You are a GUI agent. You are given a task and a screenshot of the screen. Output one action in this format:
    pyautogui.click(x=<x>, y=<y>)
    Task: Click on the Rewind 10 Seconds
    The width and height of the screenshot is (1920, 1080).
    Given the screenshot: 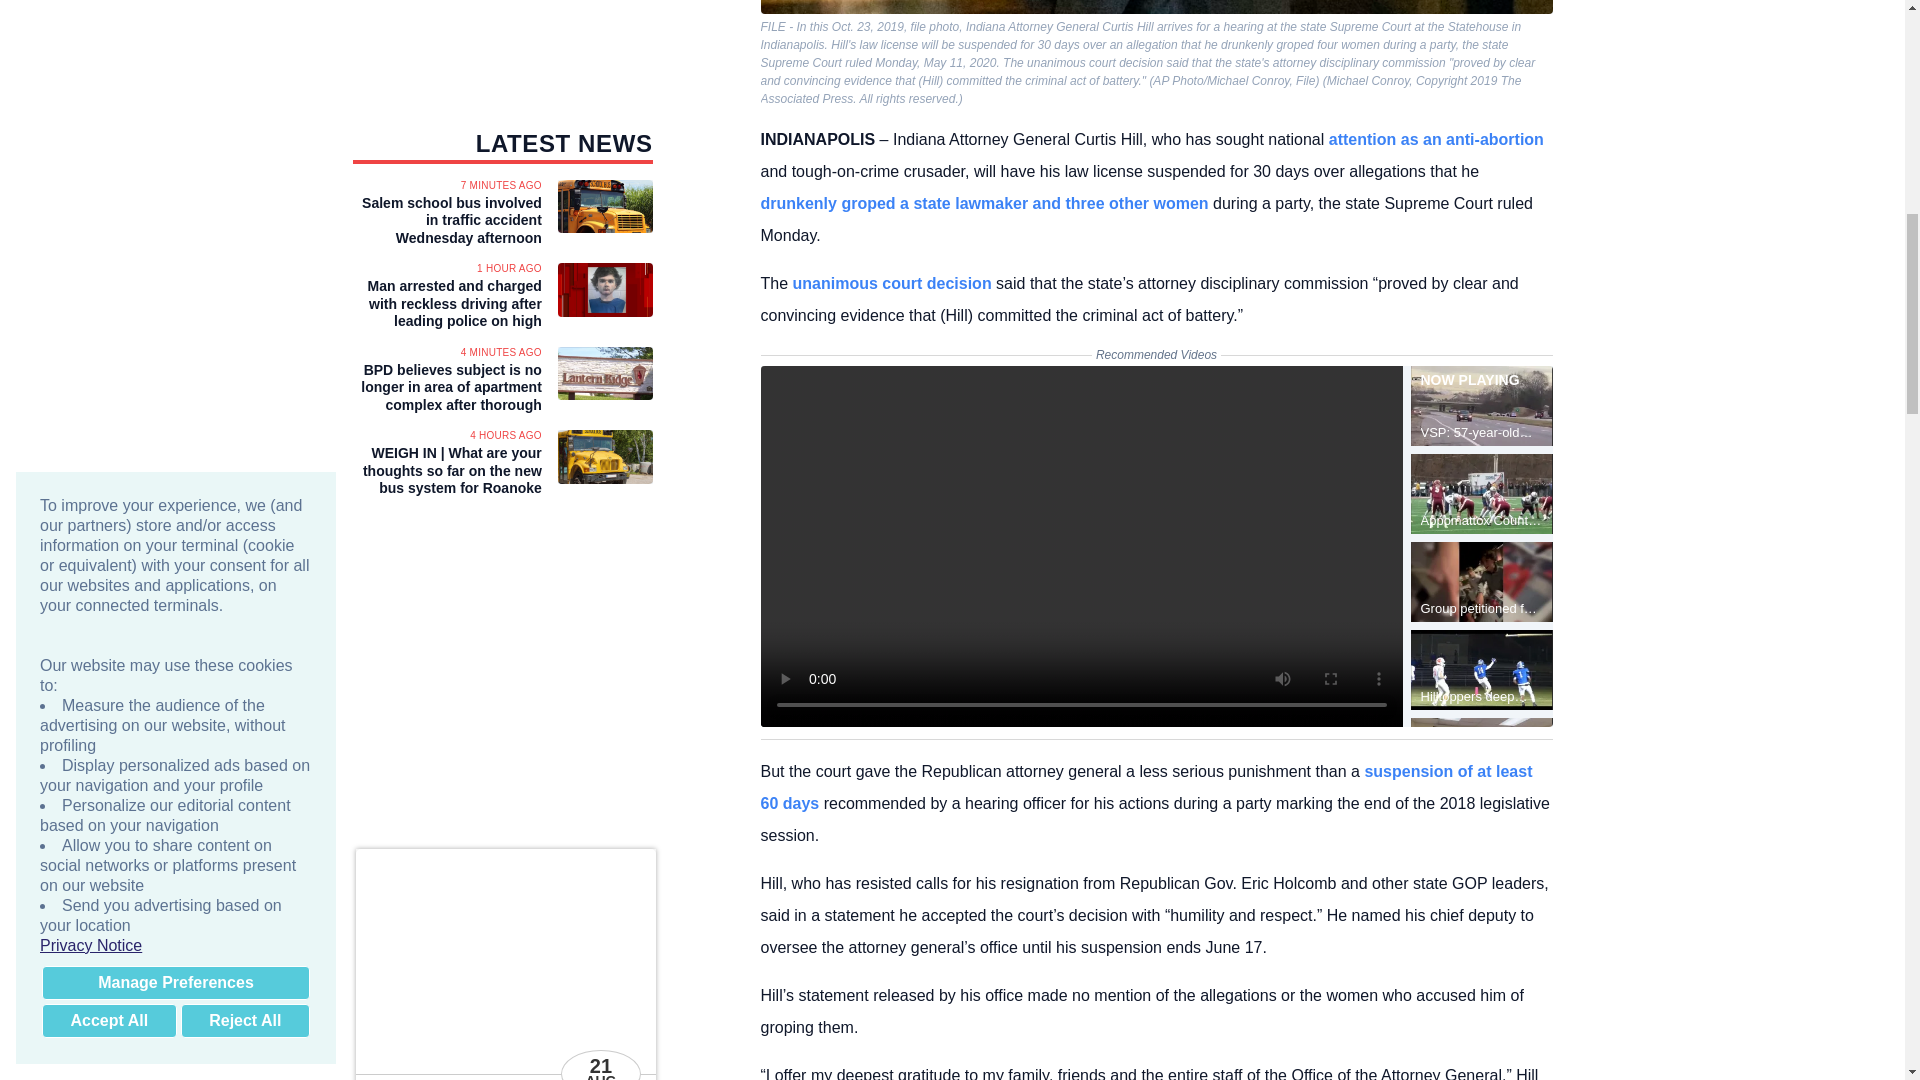 What is the action you would take?
    pyautogui.click(x=820, y=700)
    